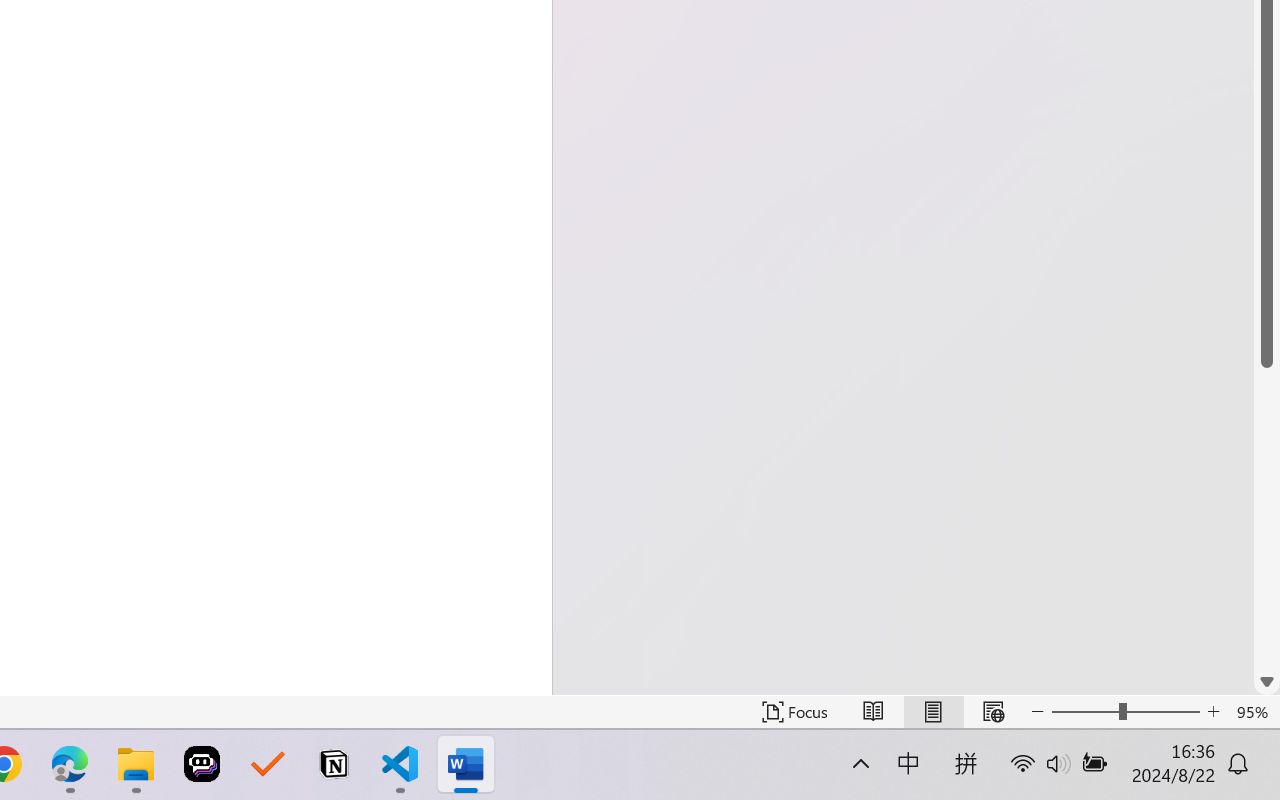  What do you see at coordinates (1254, 712) in the screenshot?
I see `Zoom 95%` at bounding box center [1254, 712].